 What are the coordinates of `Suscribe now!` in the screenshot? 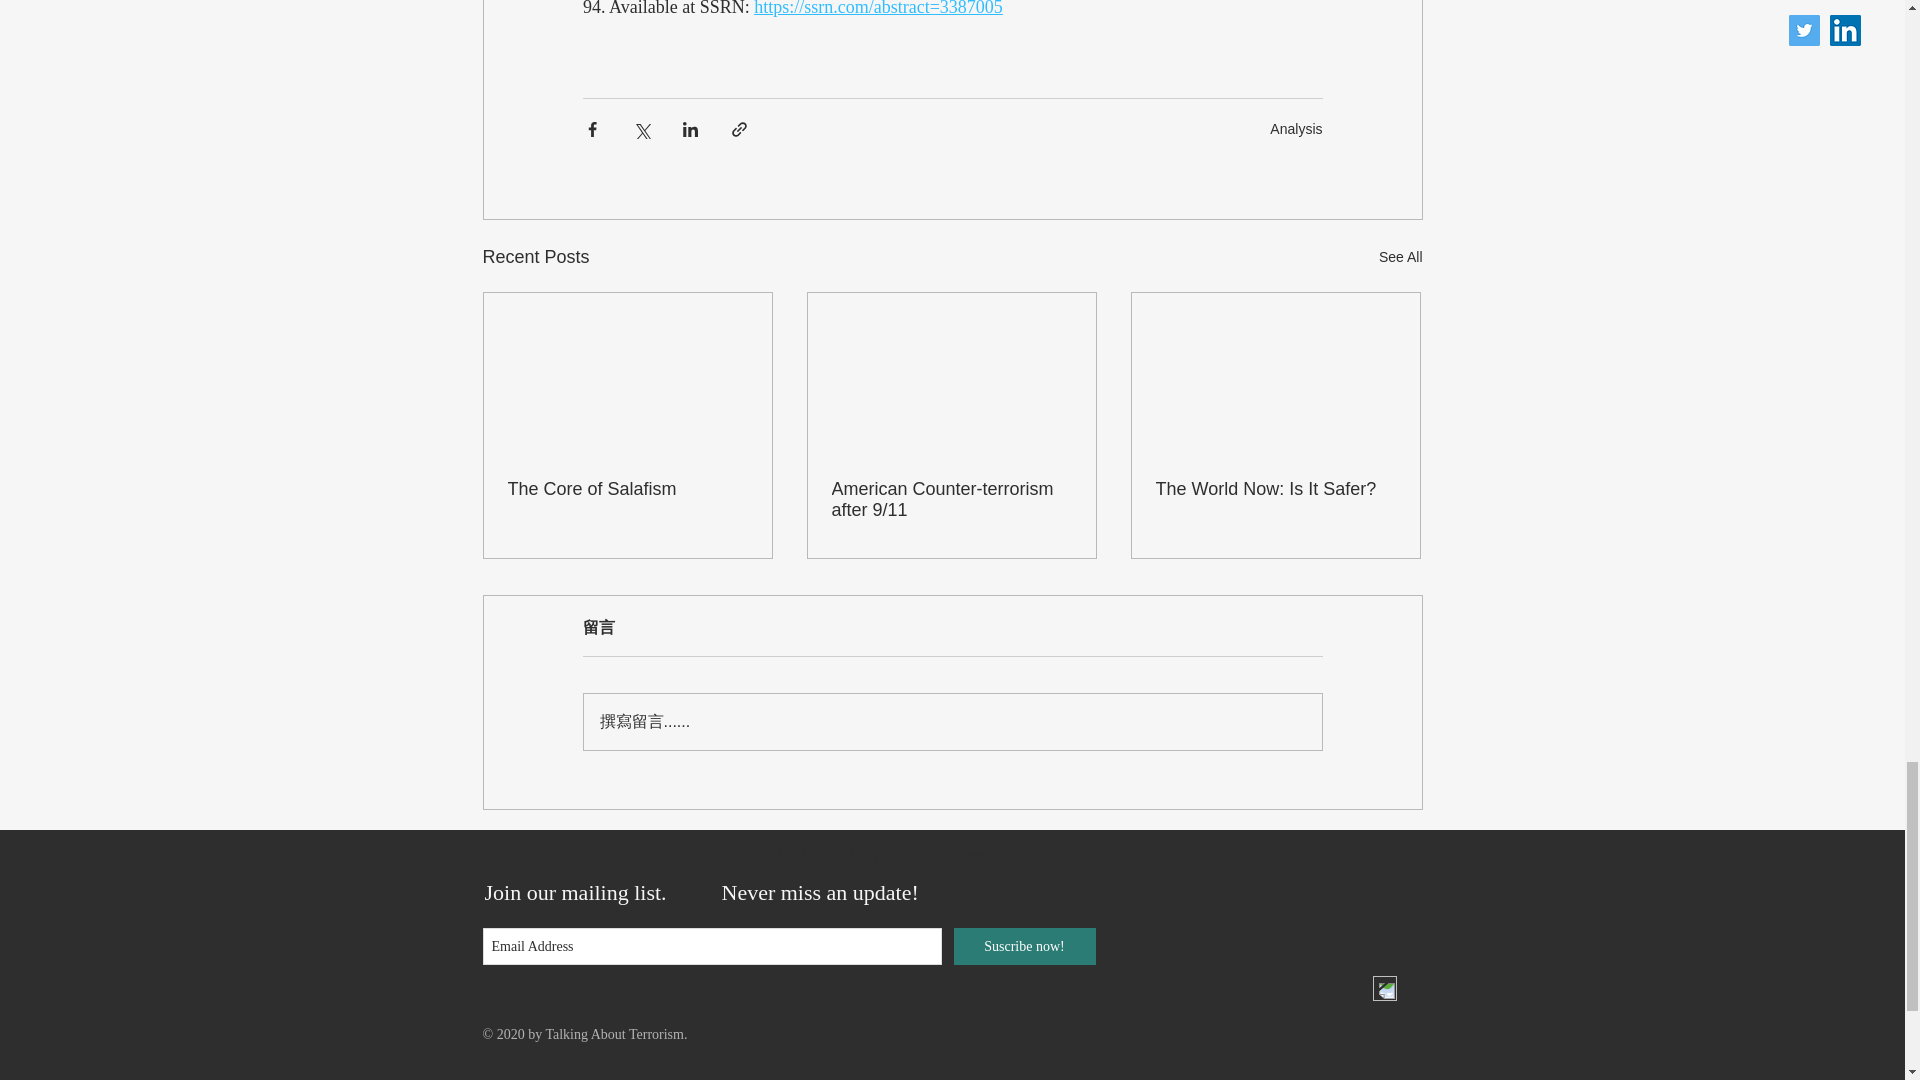 It's located at (1025, 946).